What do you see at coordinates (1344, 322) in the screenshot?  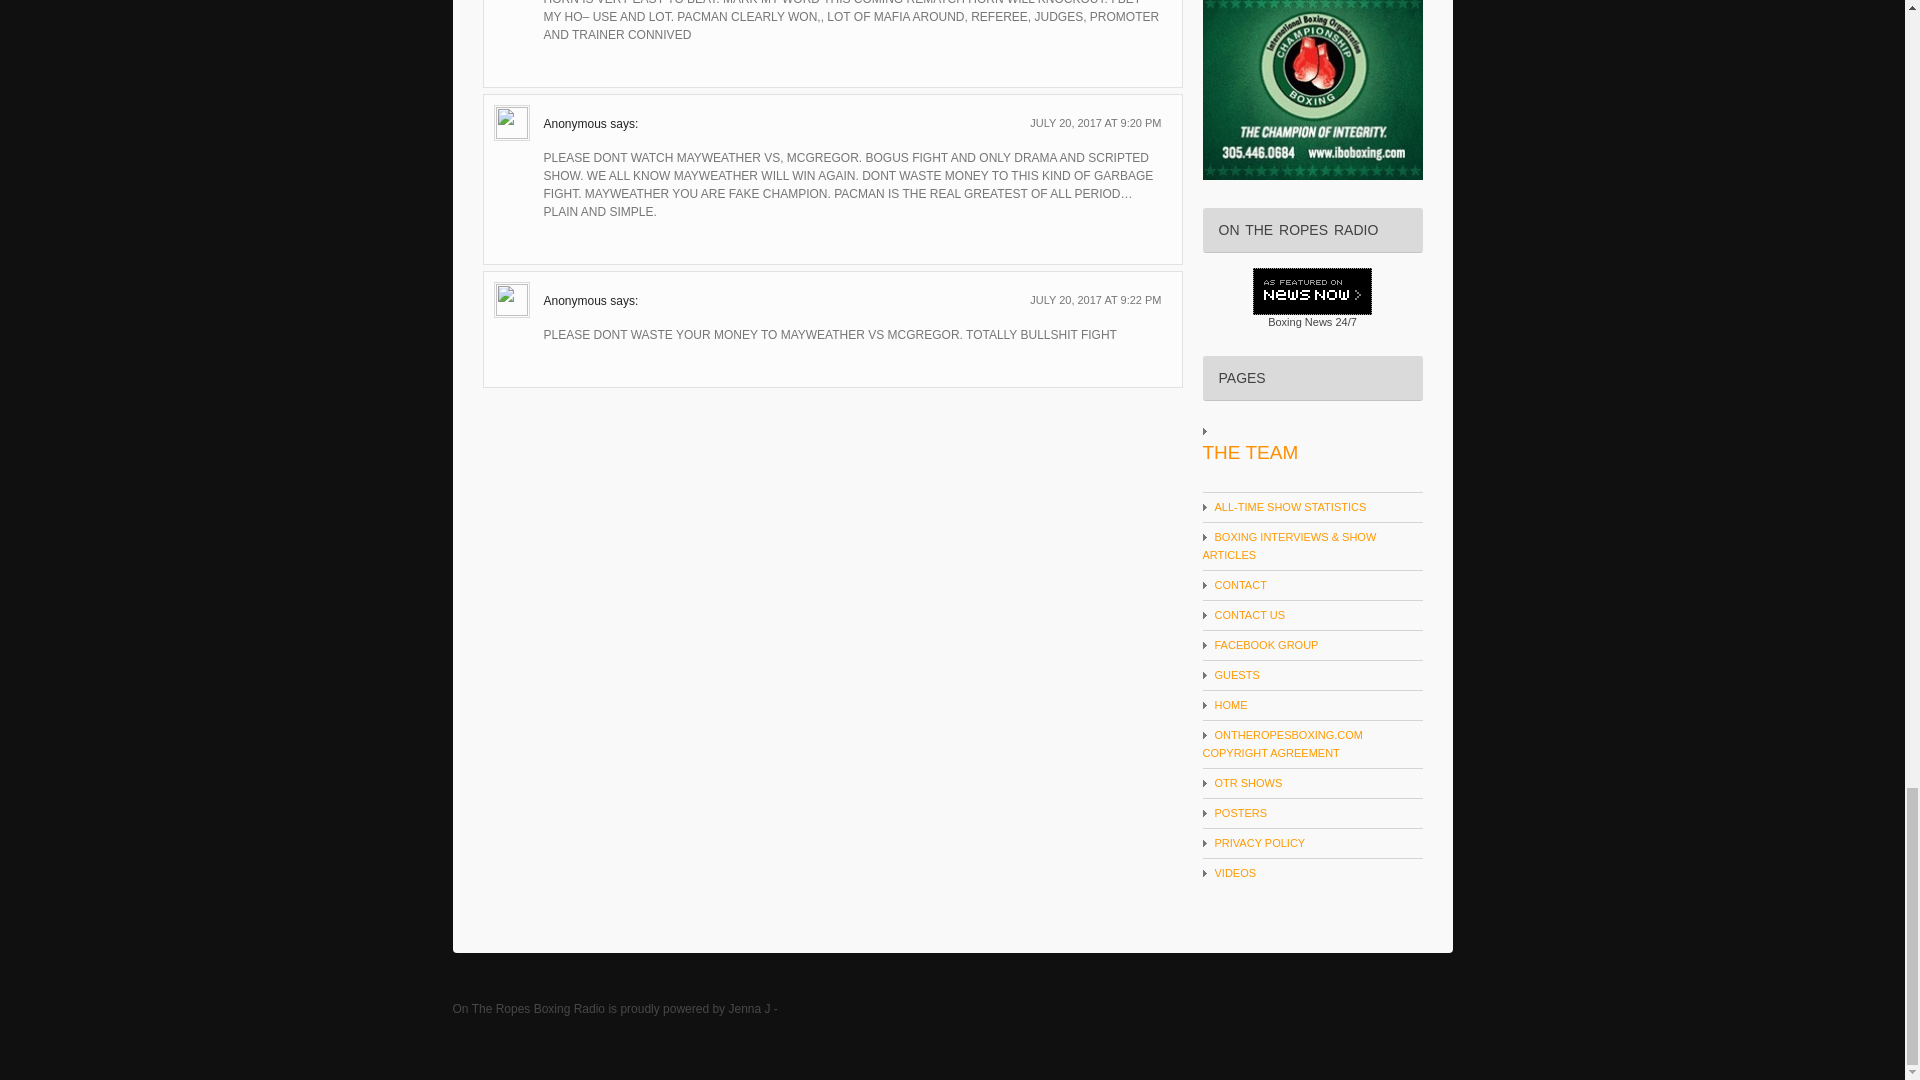 I see `Click here for more Boxing news from NewsNow` at bounding box center [1344, 322].